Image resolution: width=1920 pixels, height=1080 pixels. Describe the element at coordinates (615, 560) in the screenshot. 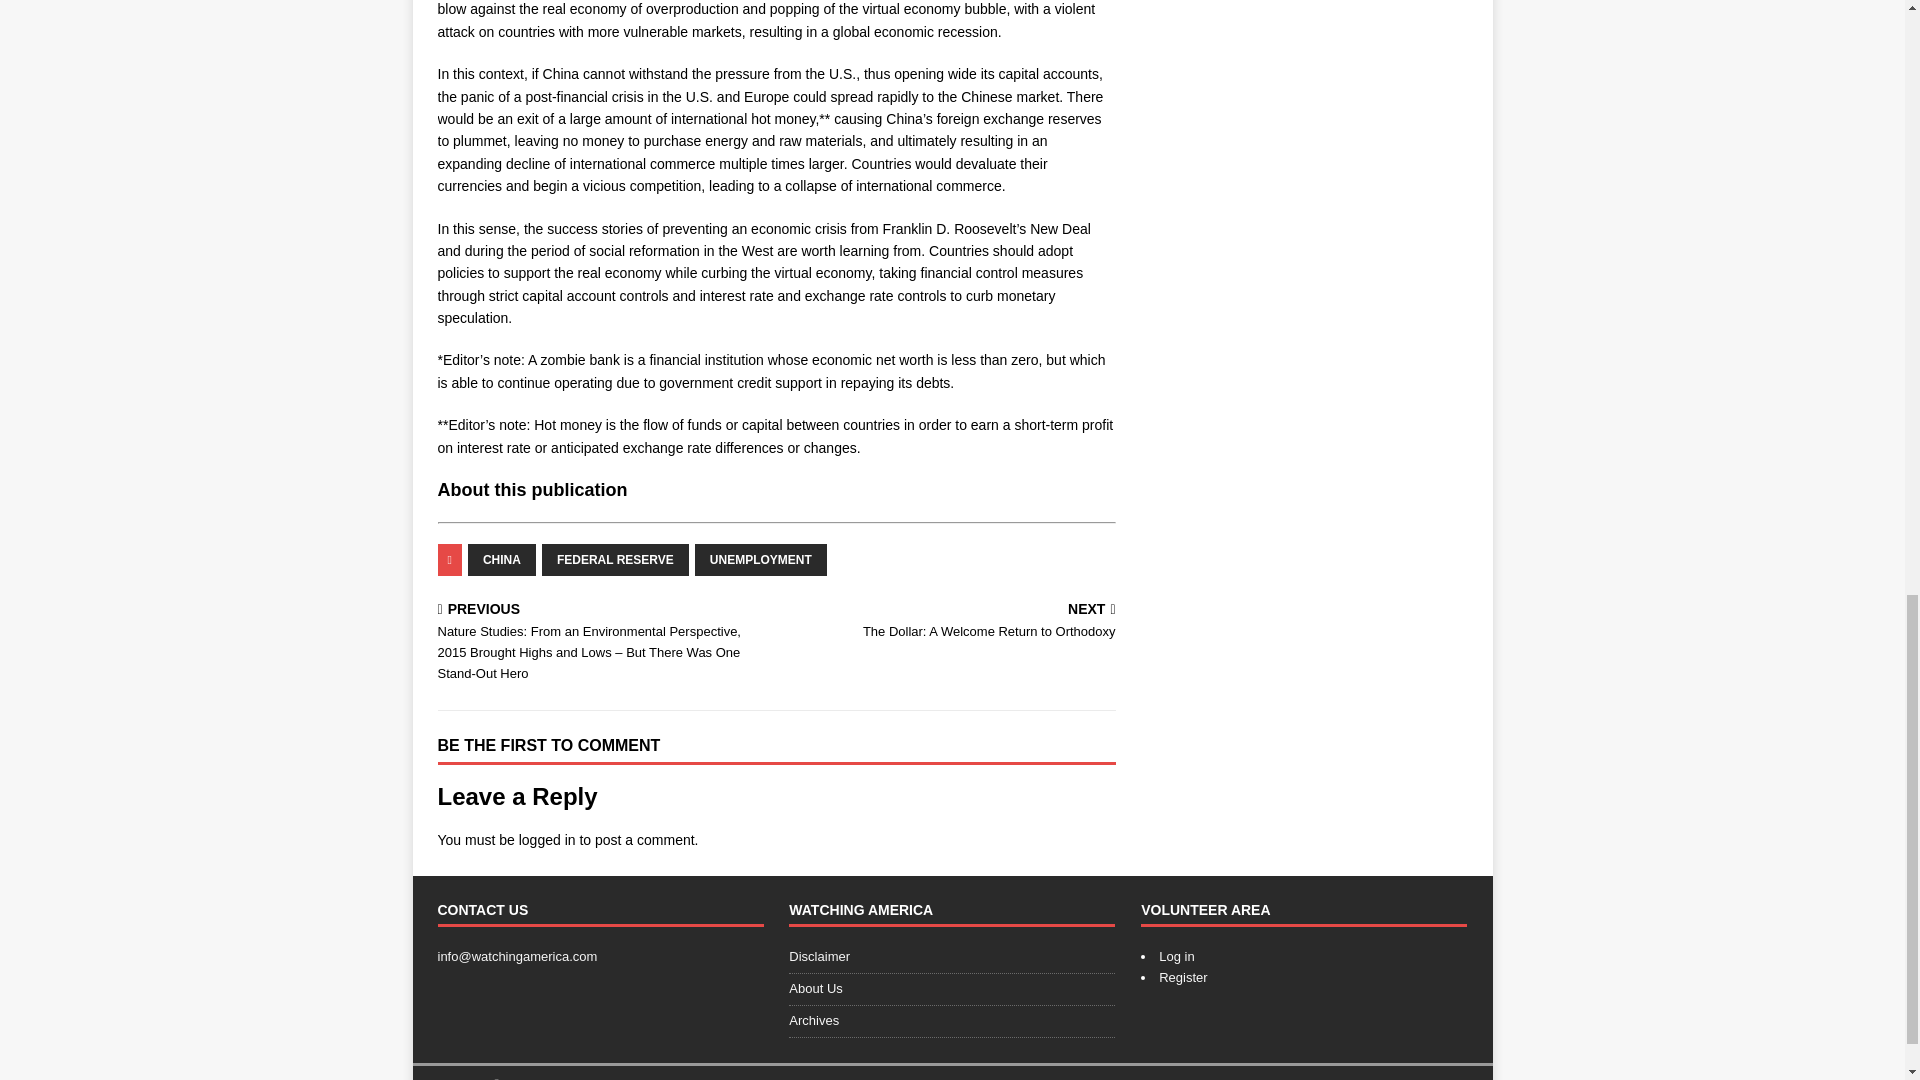

I see `Disclaimer` at that location.